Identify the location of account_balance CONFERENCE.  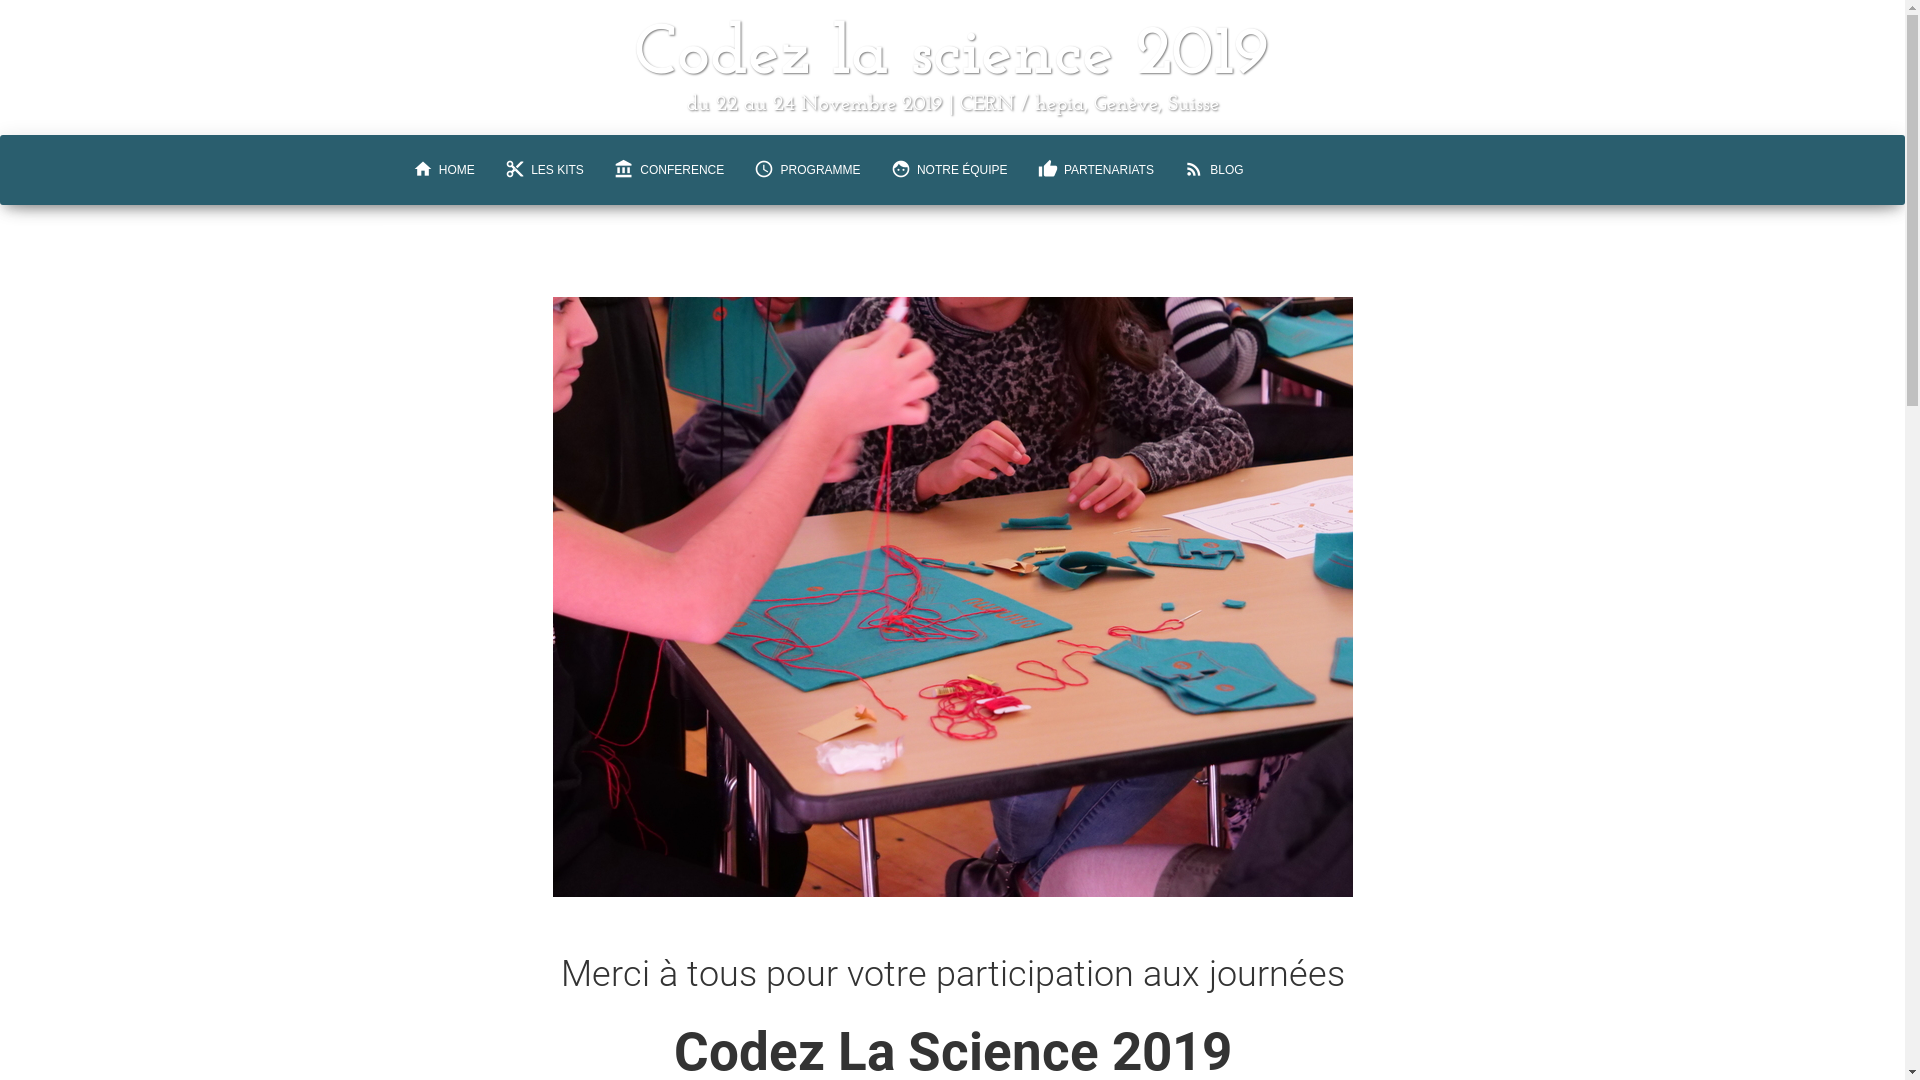
(669, 170).